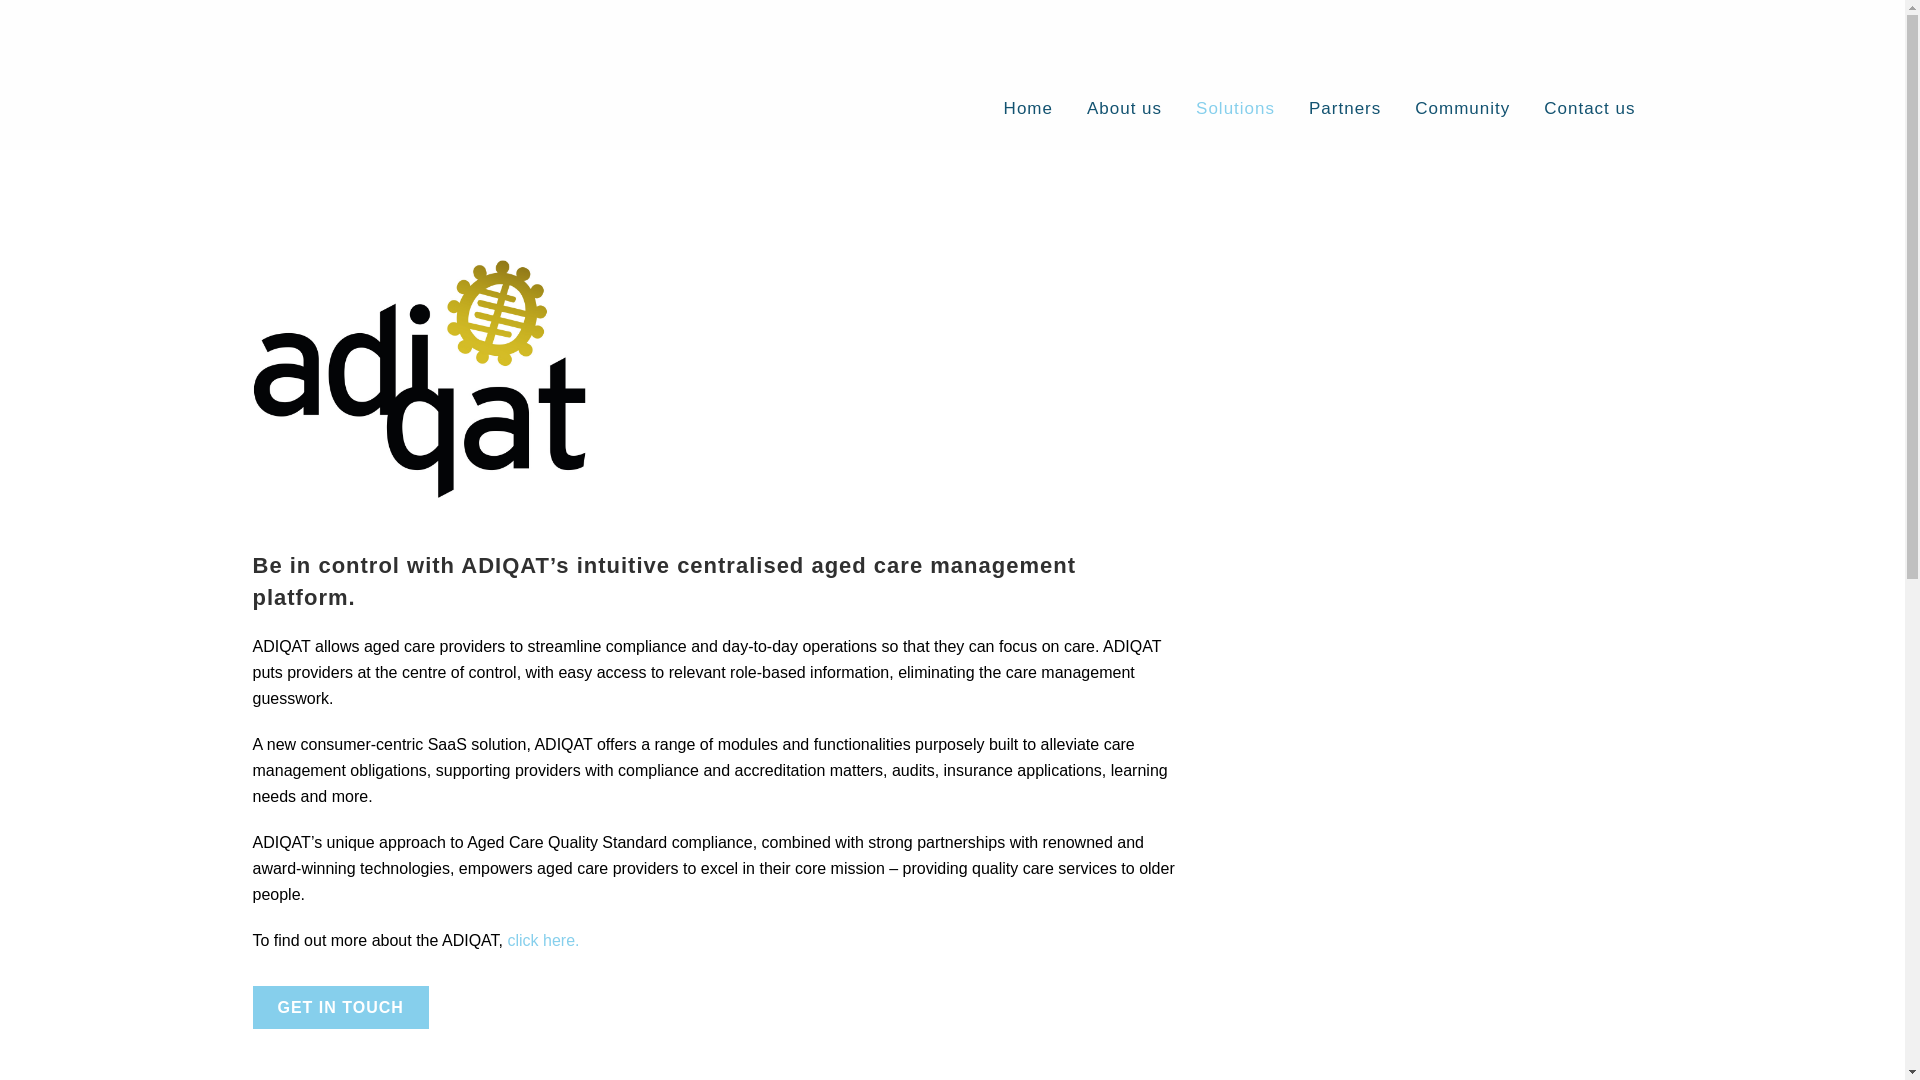 The image size is (1920, 1080). What do you see at coordinates (542, 940) in the screenshot?
I see `click here.` at bounding box center [542, 940].